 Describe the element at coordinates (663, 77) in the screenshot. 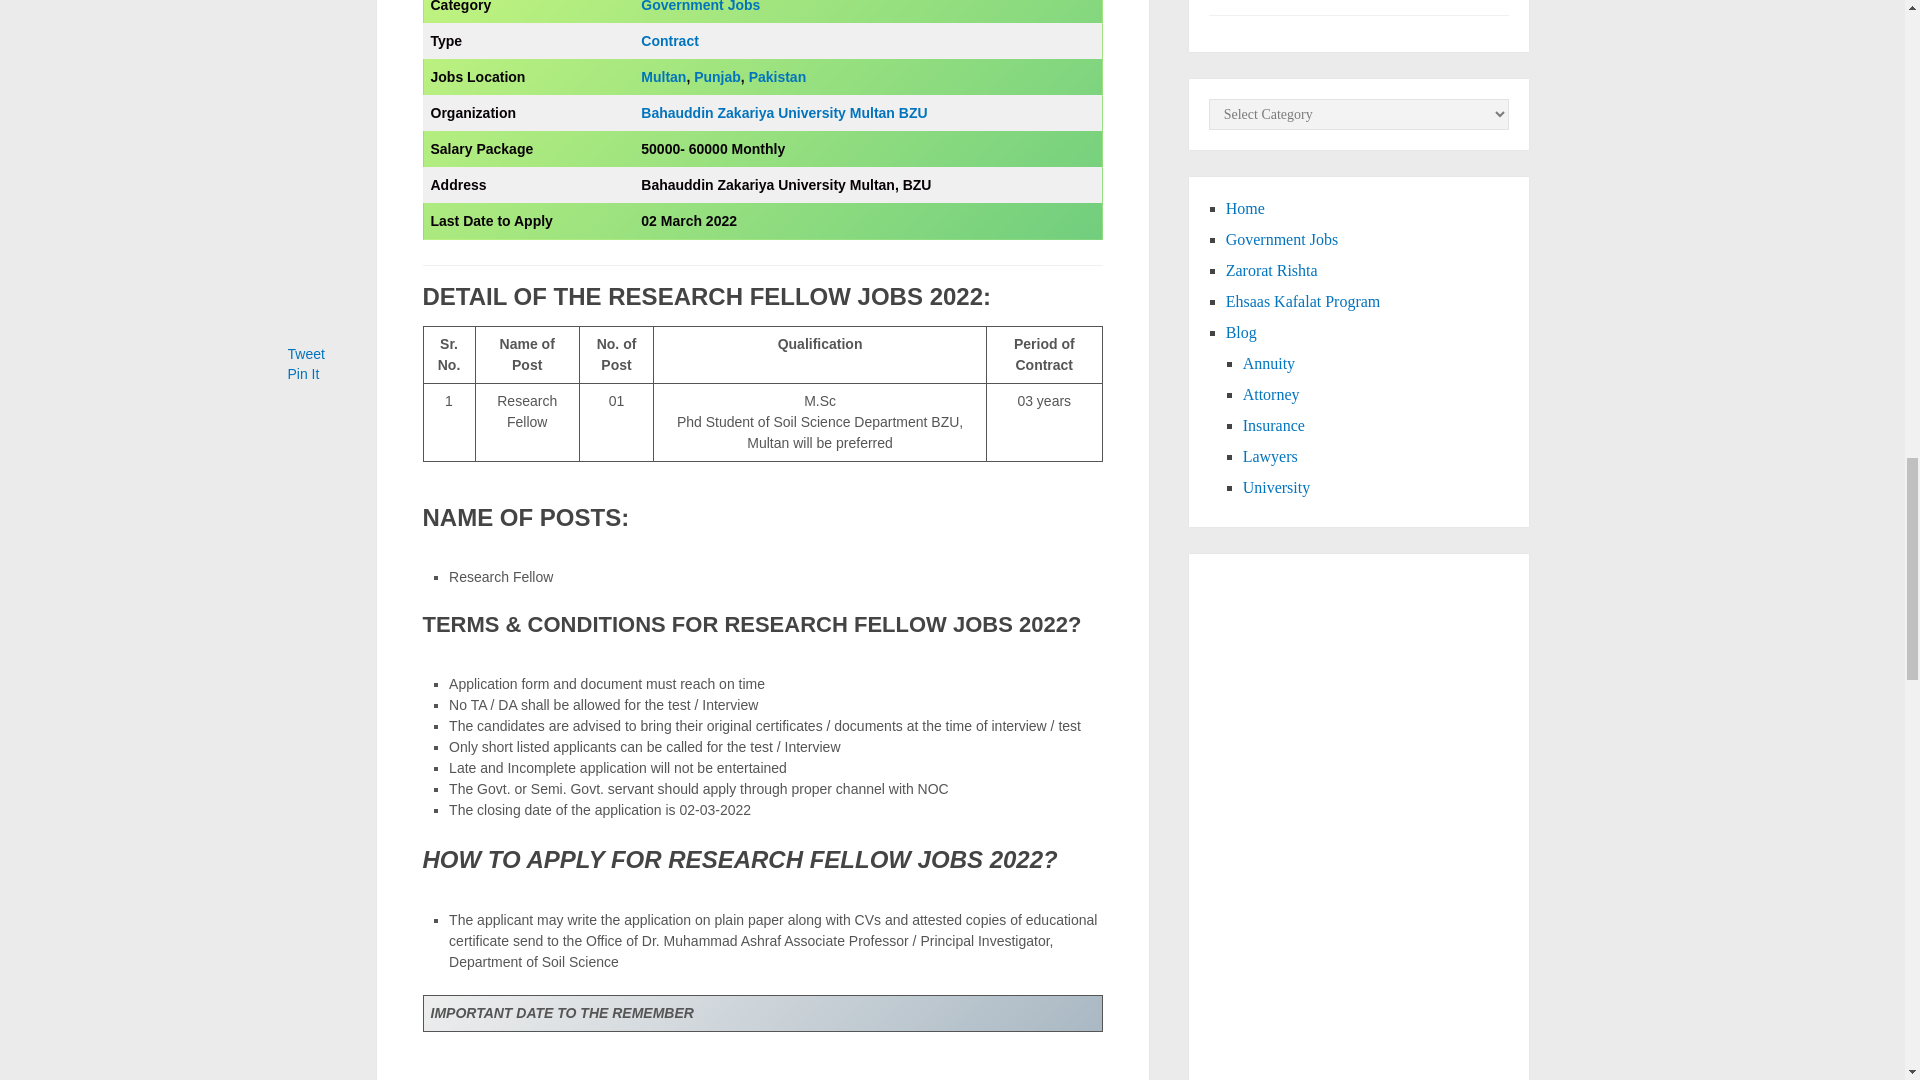

I see `Multan` at that location.